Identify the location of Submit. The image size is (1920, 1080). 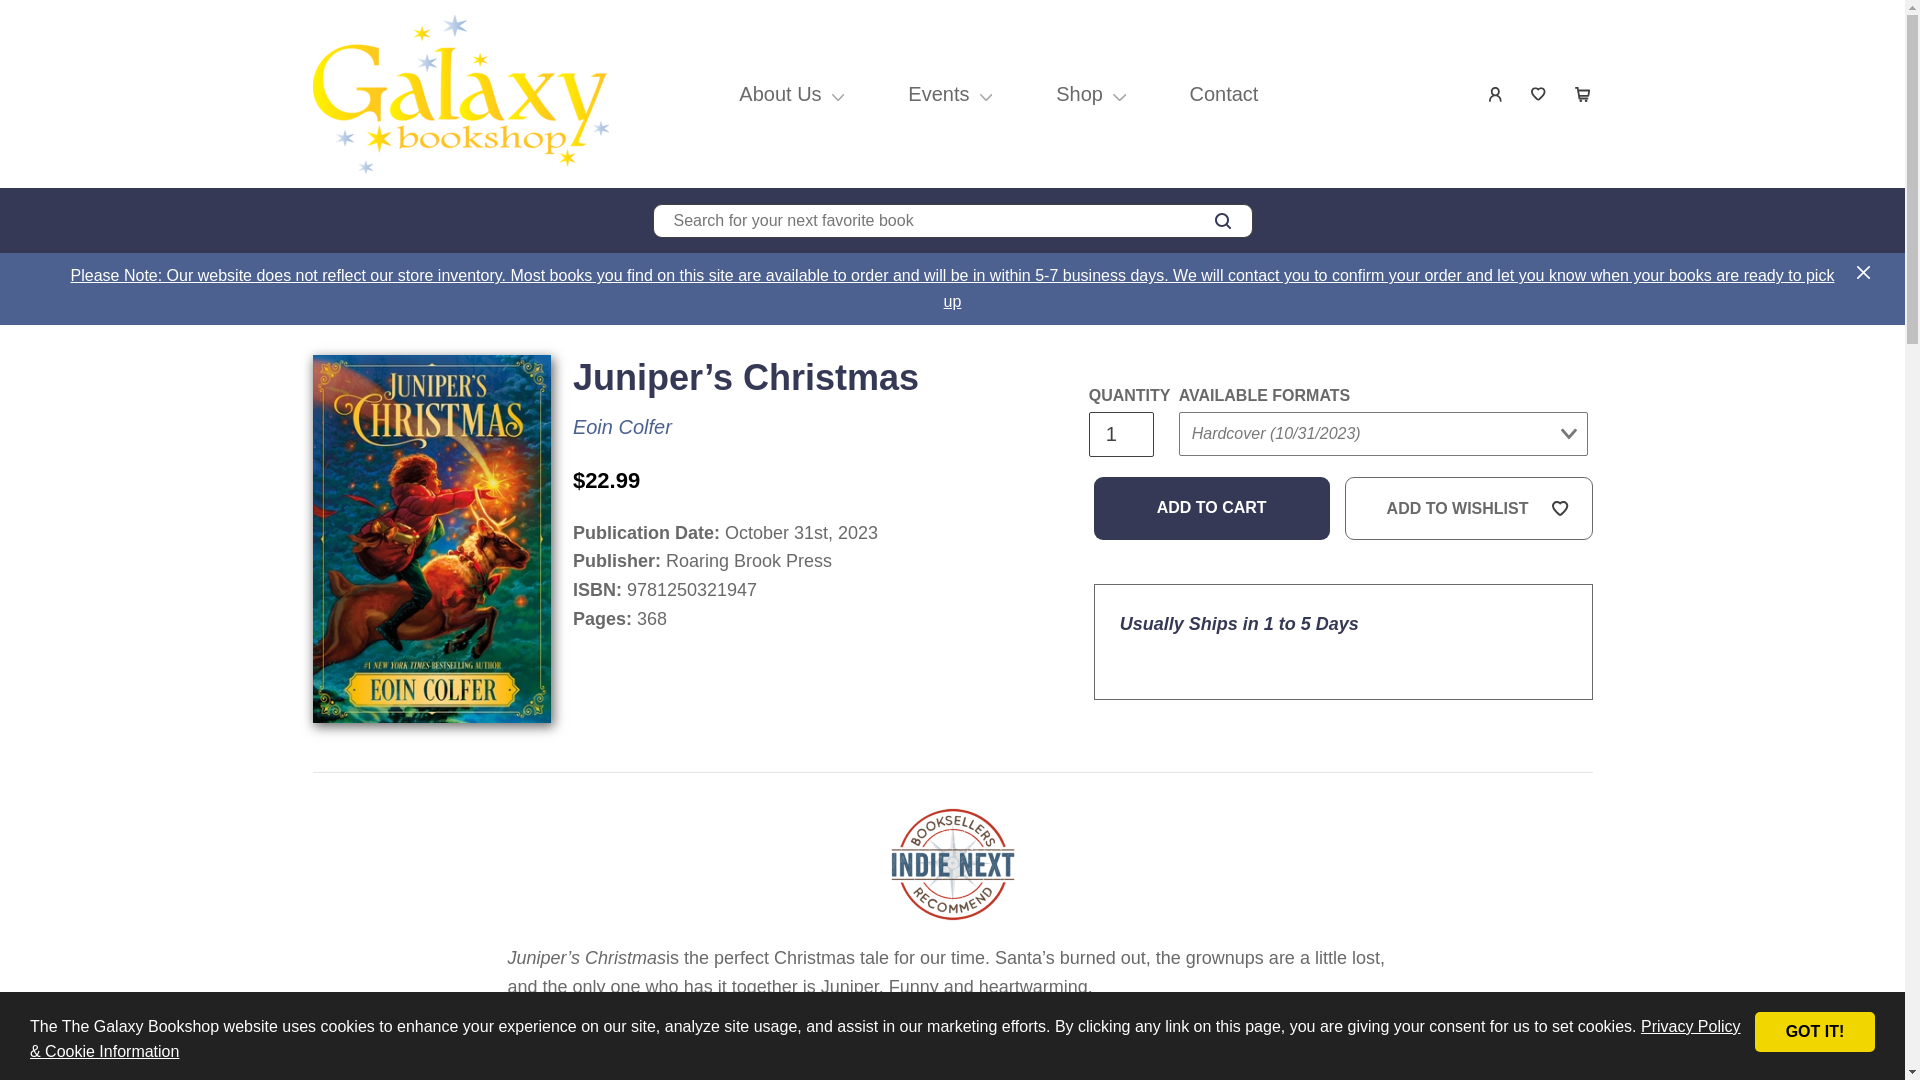
(1216, 474).